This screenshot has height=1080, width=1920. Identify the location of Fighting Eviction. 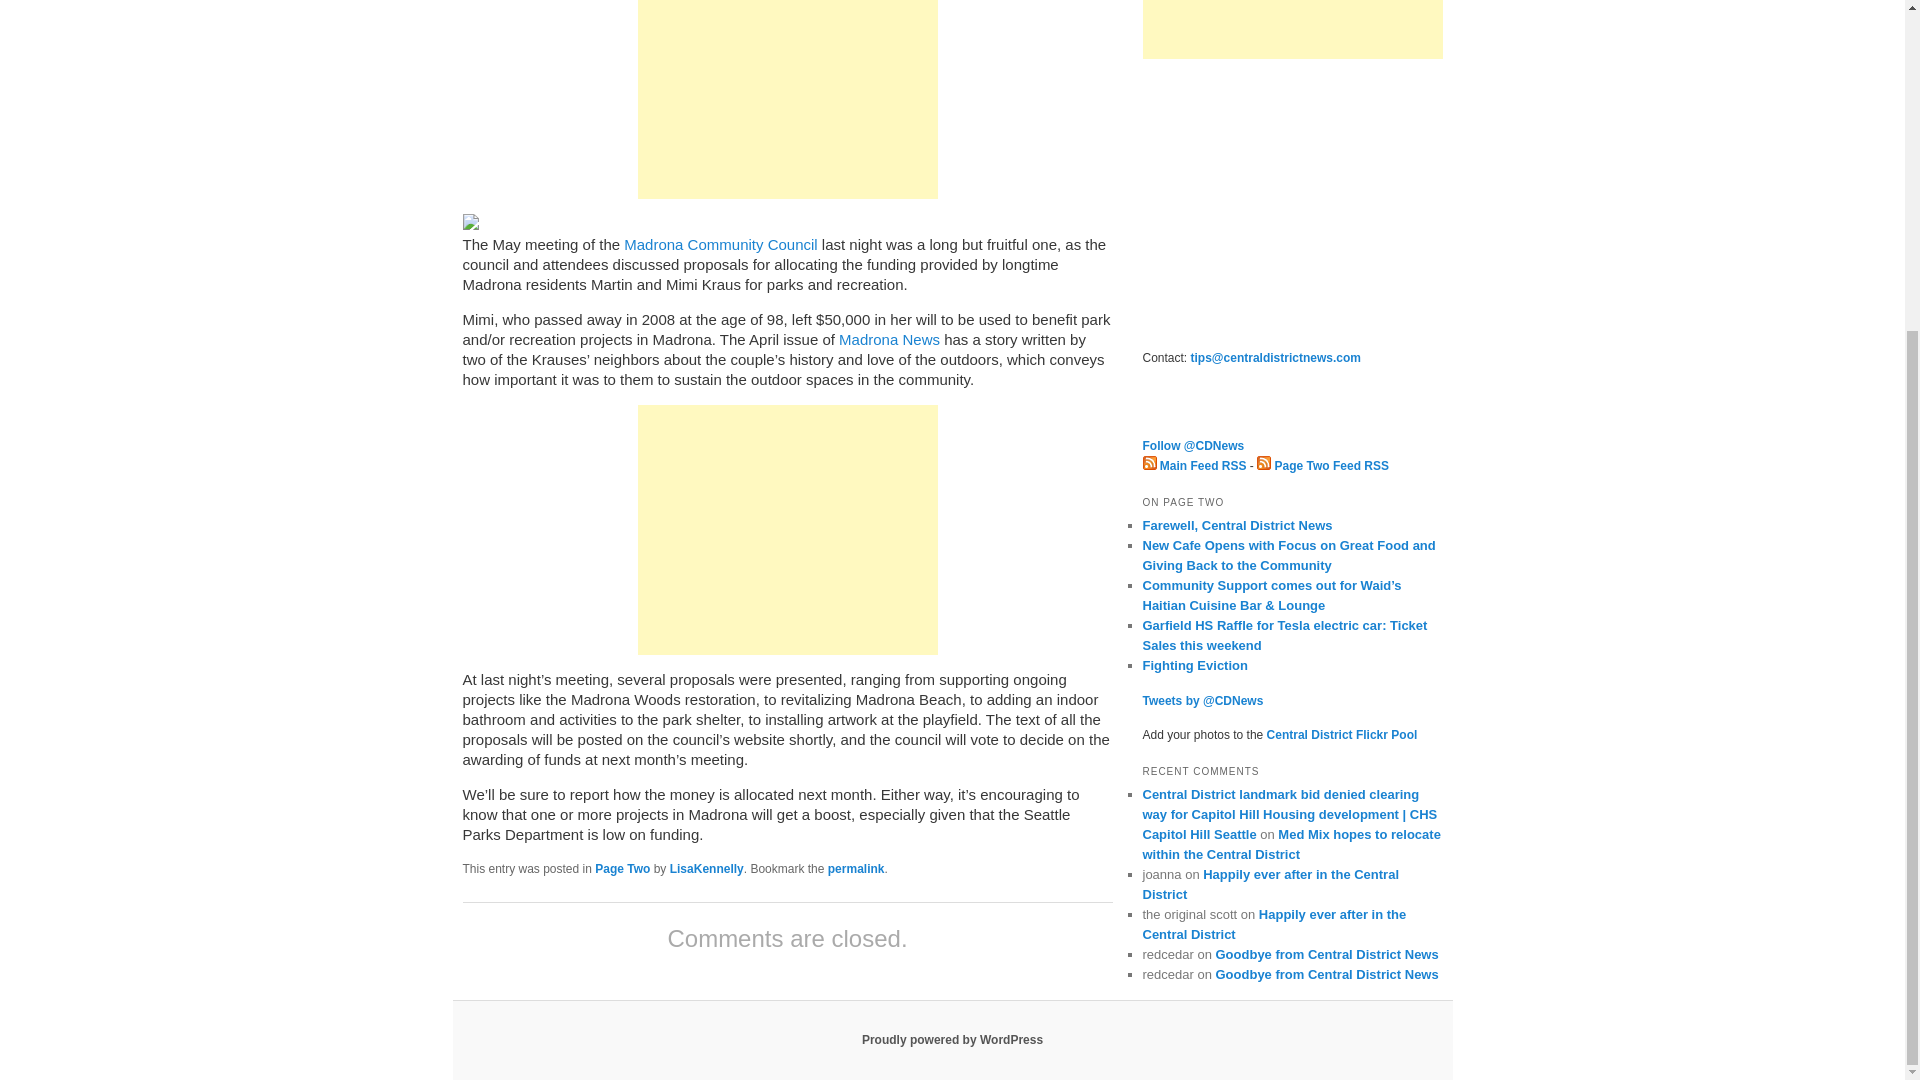
(1194, 664).